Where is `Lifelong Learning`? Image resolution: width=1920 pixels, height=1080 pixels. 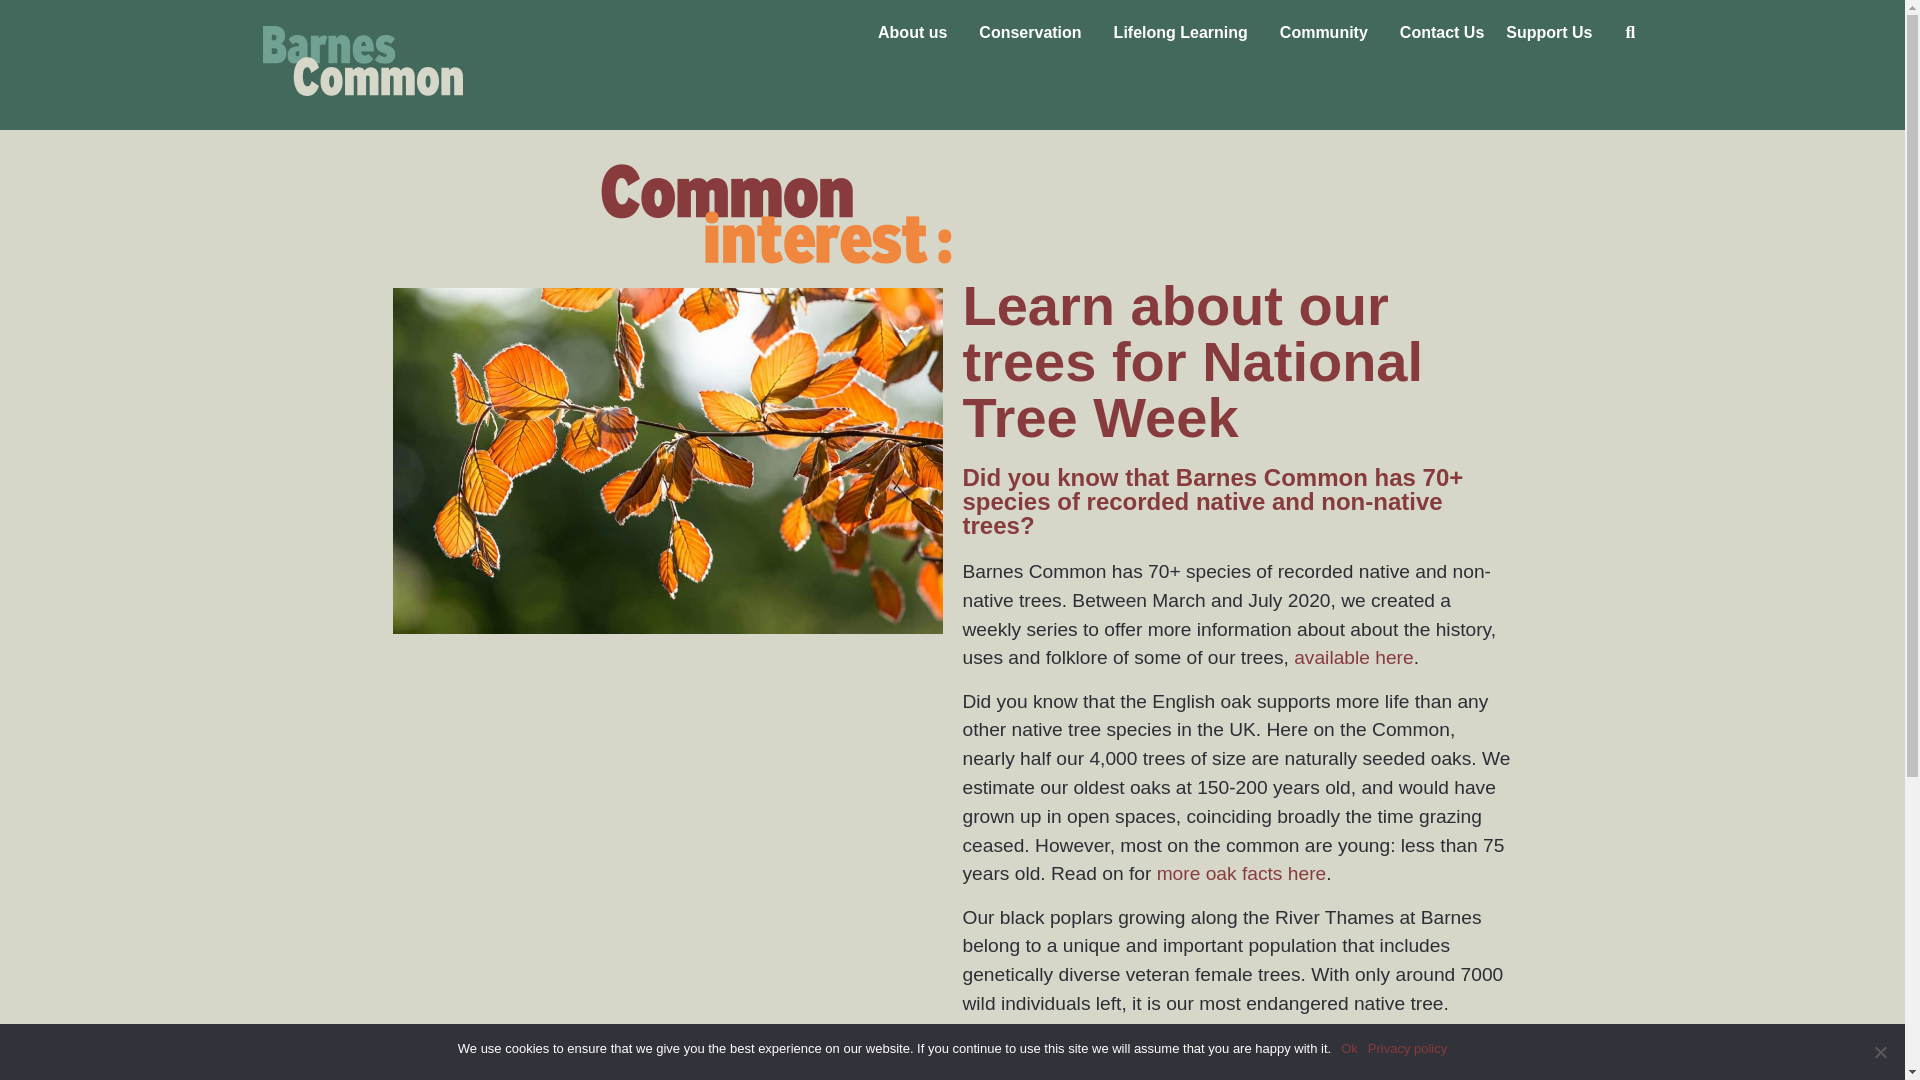
Lifelong Learning is located at coordinates (1185, 32).